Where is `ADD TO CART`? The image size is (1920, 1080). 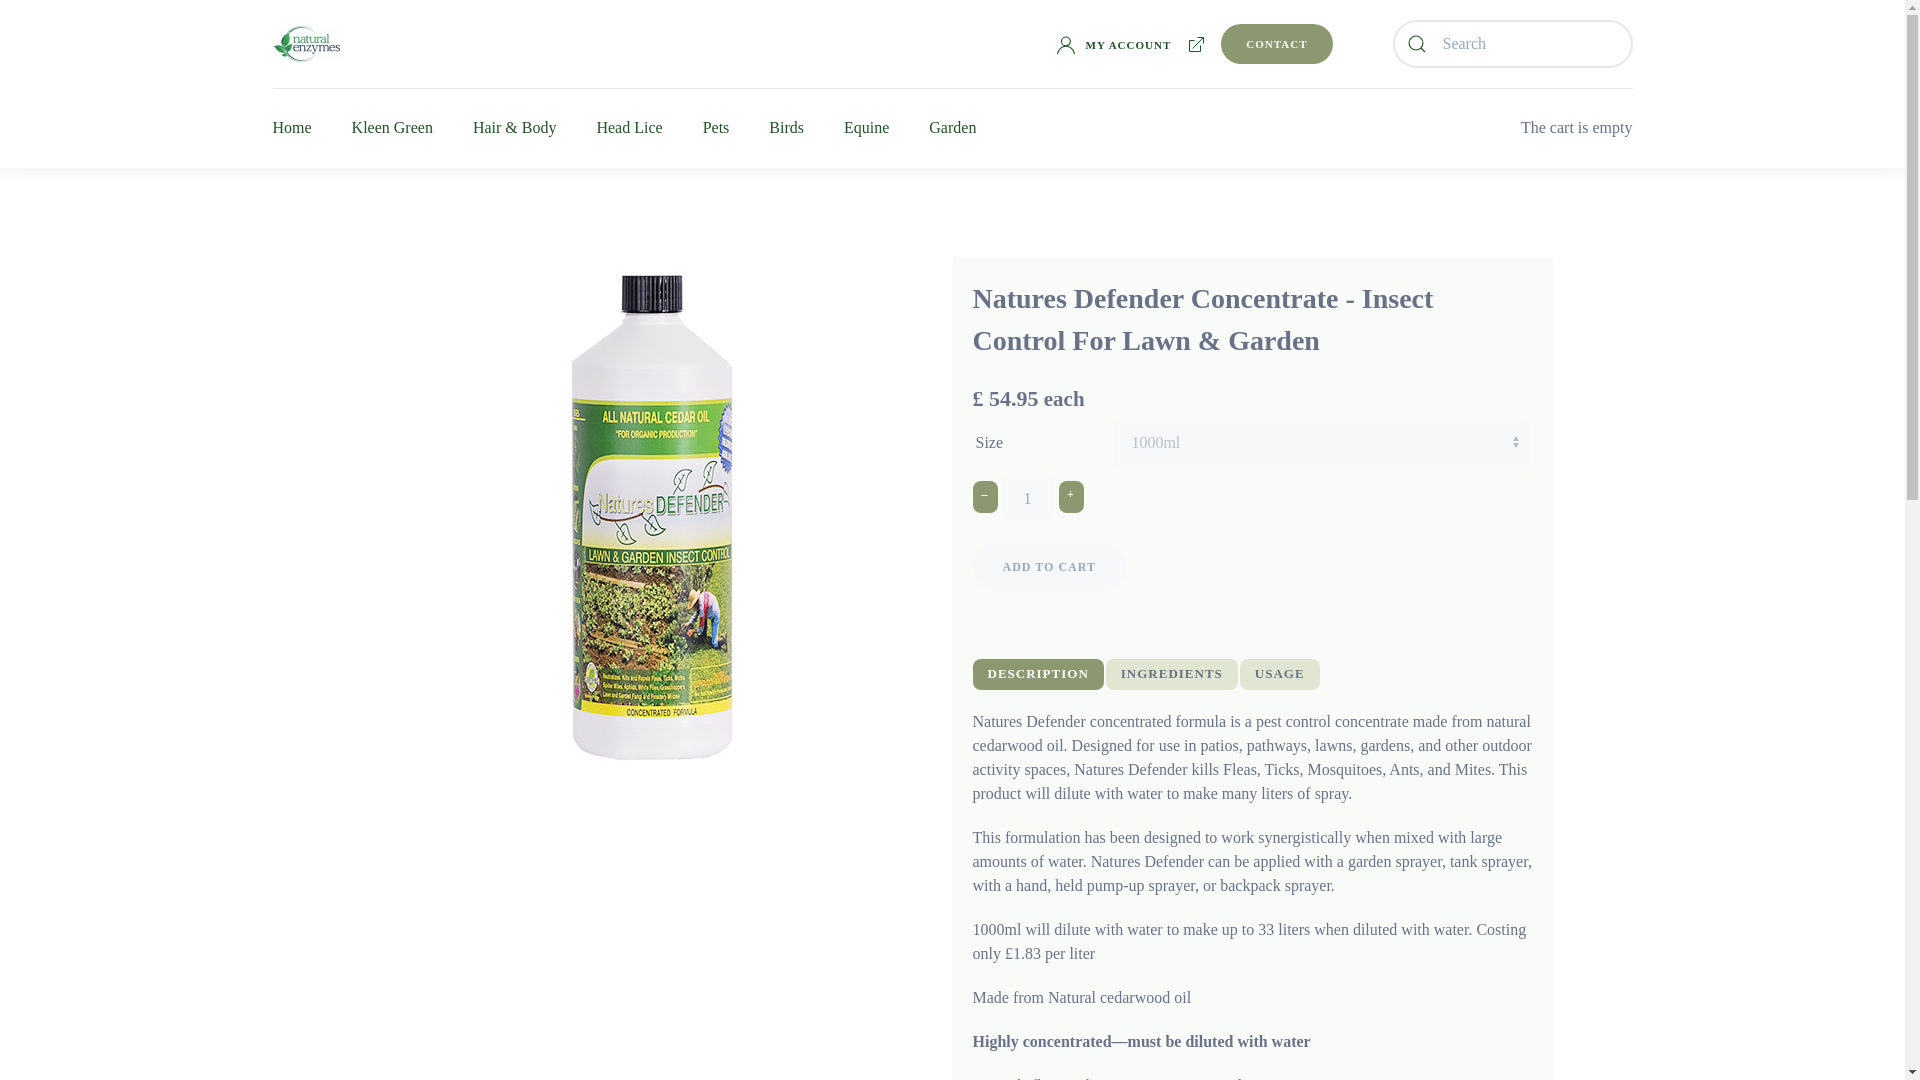 ADD TO CART is located at coordinates (1048, 566).